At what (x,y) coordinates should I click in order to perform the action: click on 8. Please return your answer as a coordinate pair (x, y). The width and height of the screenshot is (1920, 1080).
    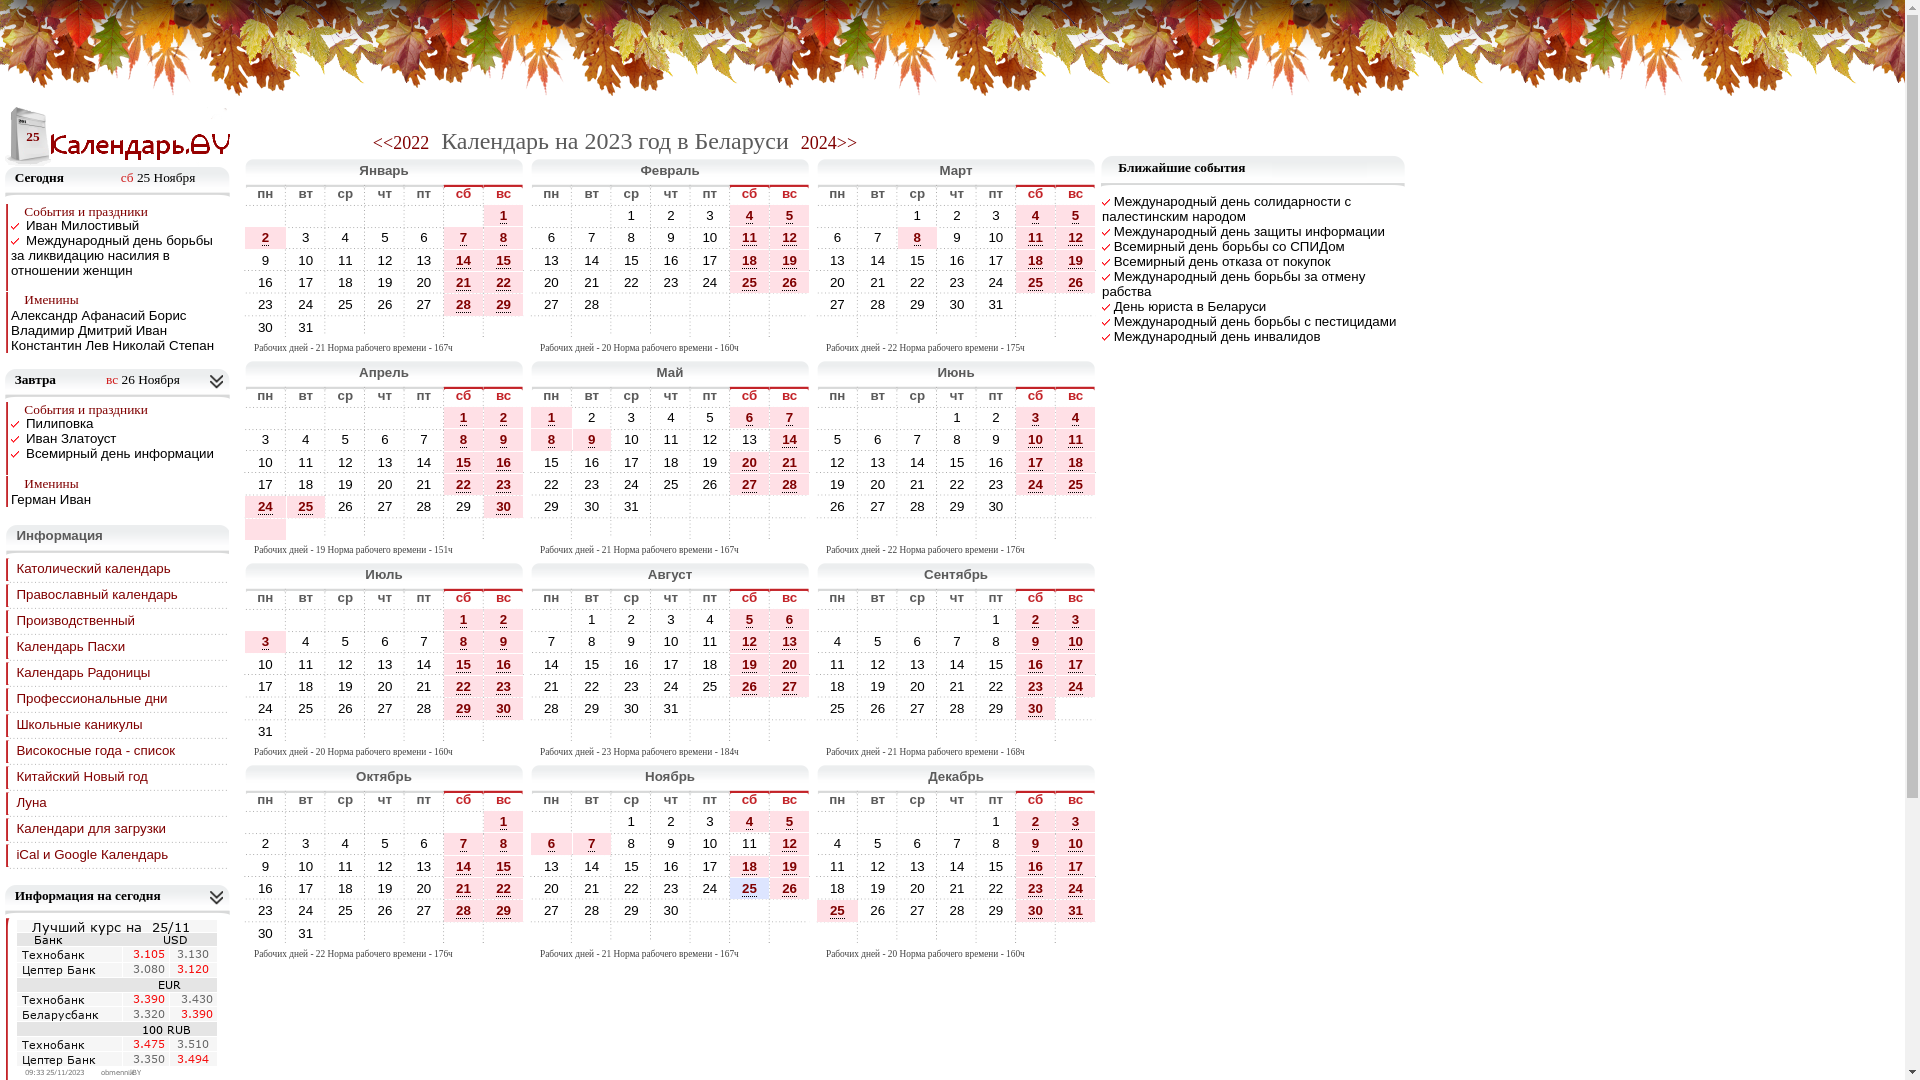
    Looking at the image, I should click on (464, 440).